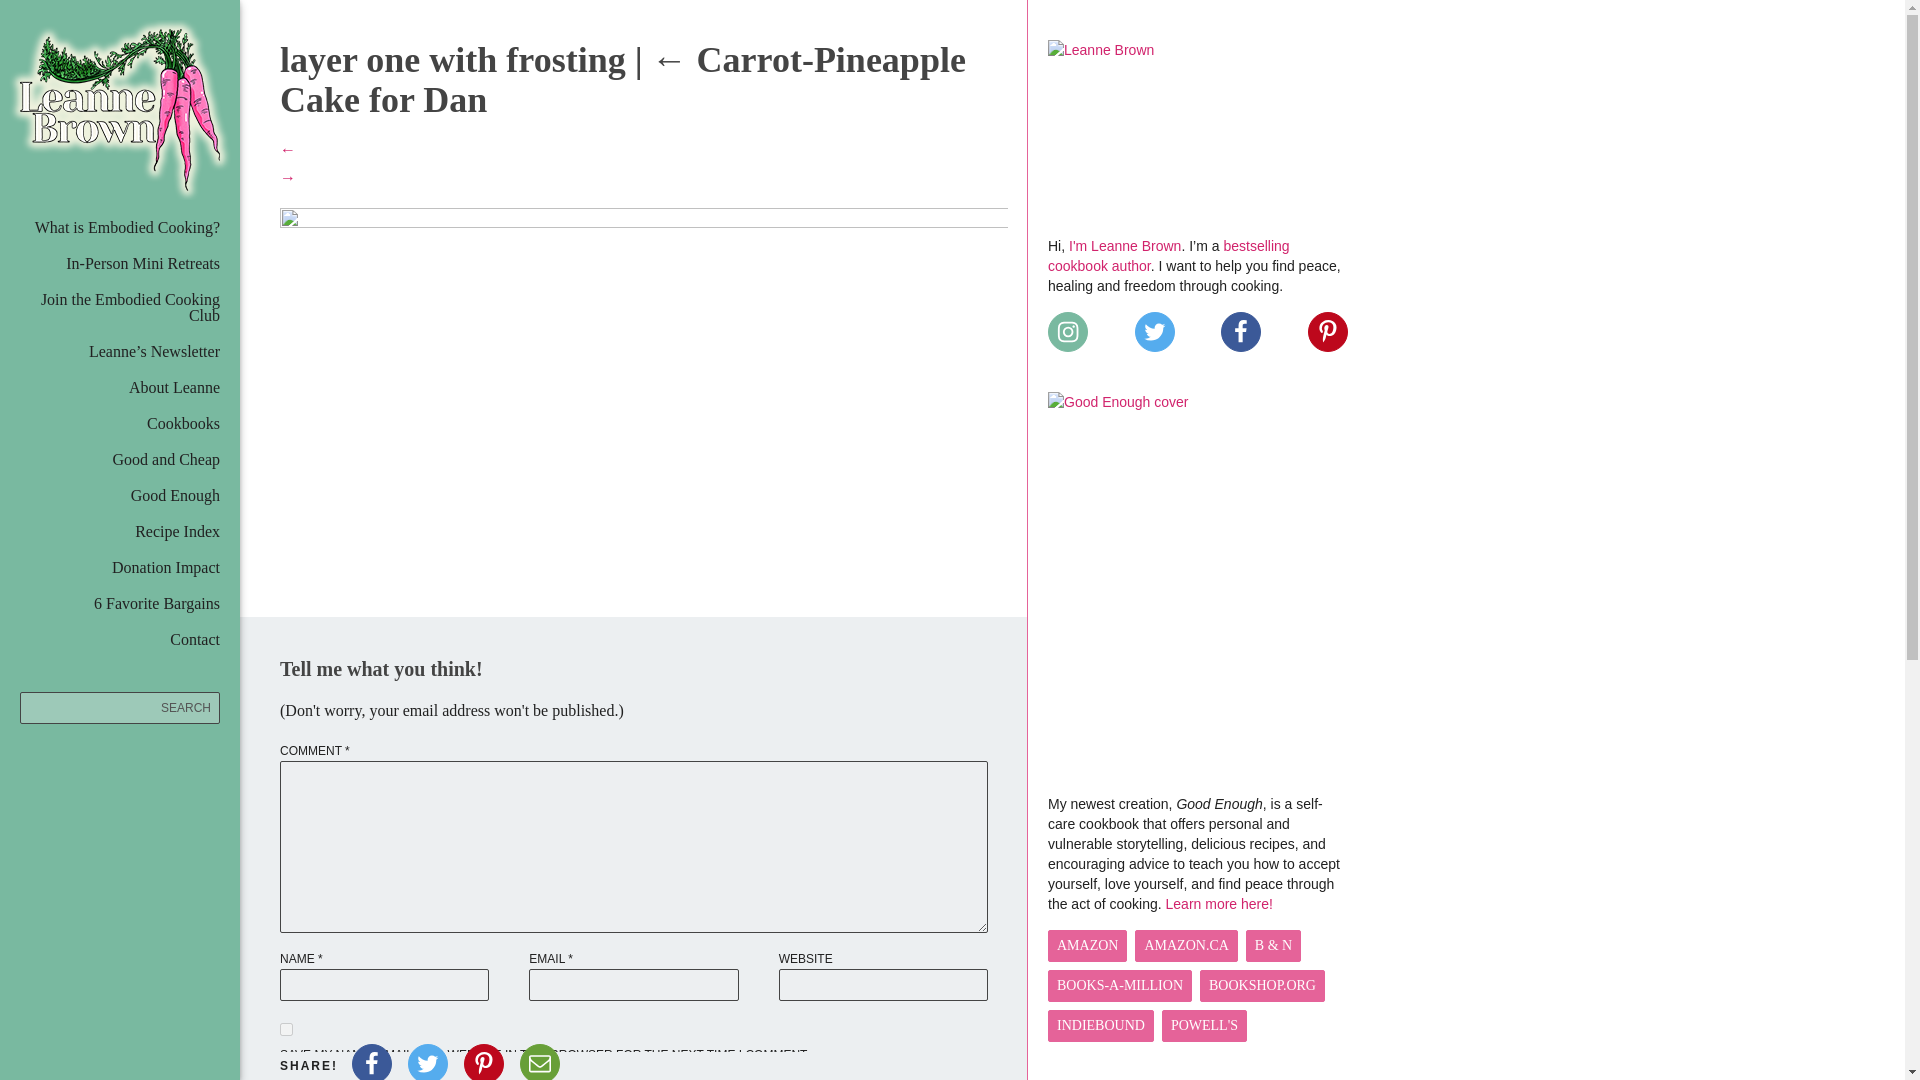 This screenshot has height=1080, width=1920. Describe the element at coordinates (1218, 904) in the screenshot. I see `Learn more here!` at that location.